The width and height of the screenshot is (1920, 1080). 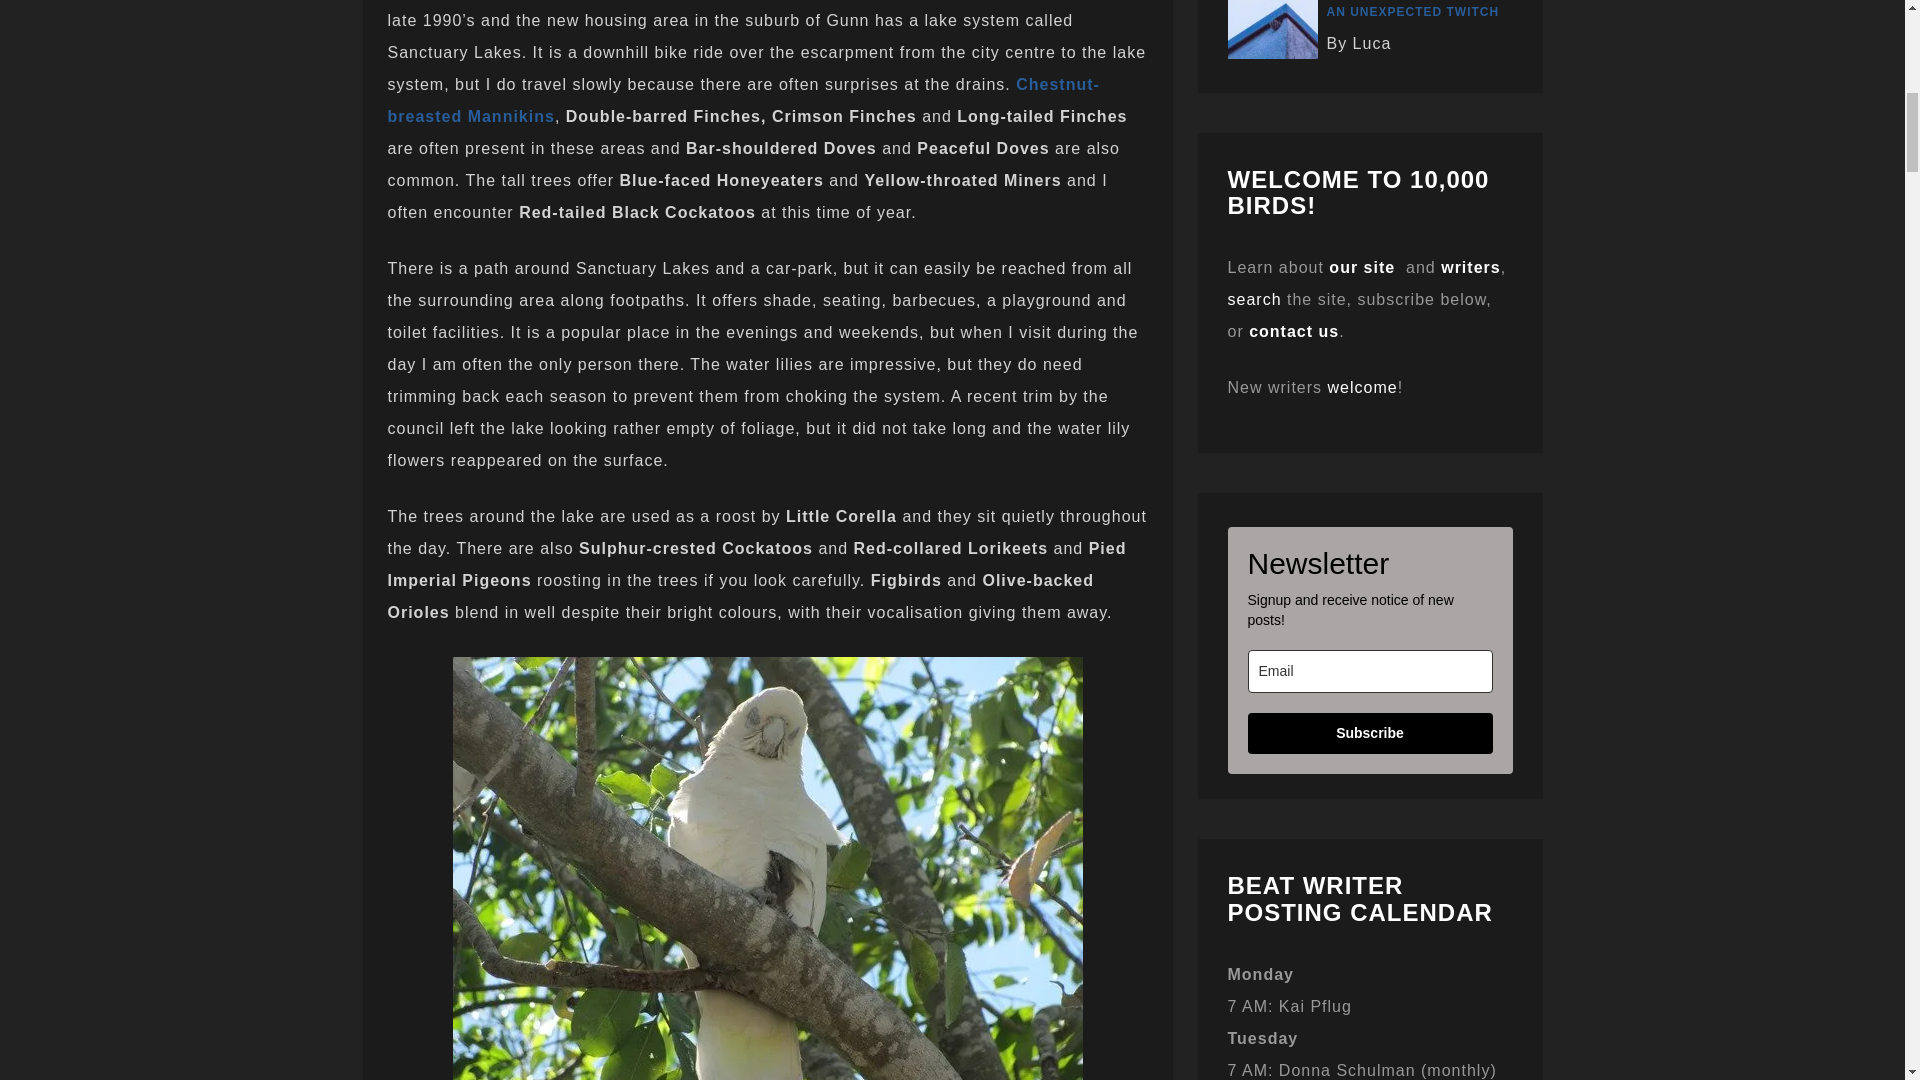 I want to click on Contact, so click(x=1294, y=331).